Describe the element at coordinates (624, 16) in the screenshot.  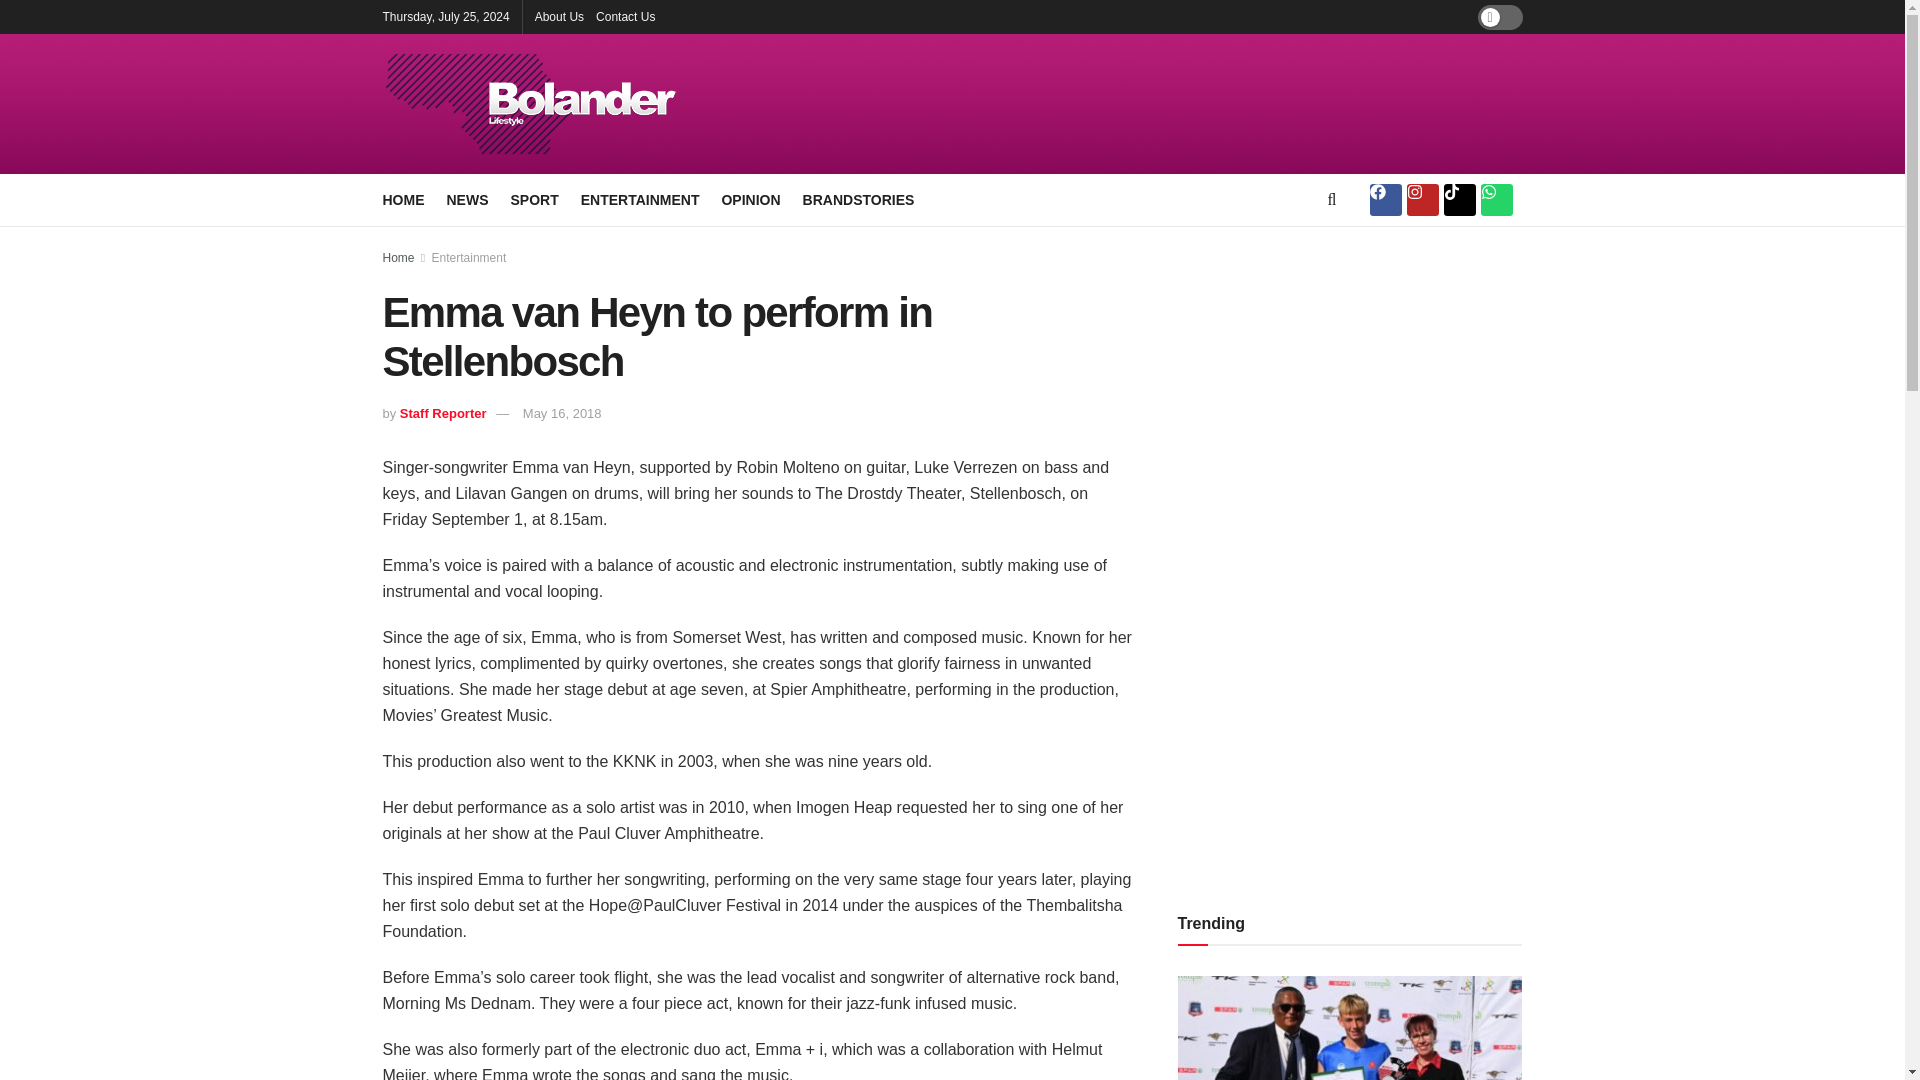
I see `Contact Us` at that location.